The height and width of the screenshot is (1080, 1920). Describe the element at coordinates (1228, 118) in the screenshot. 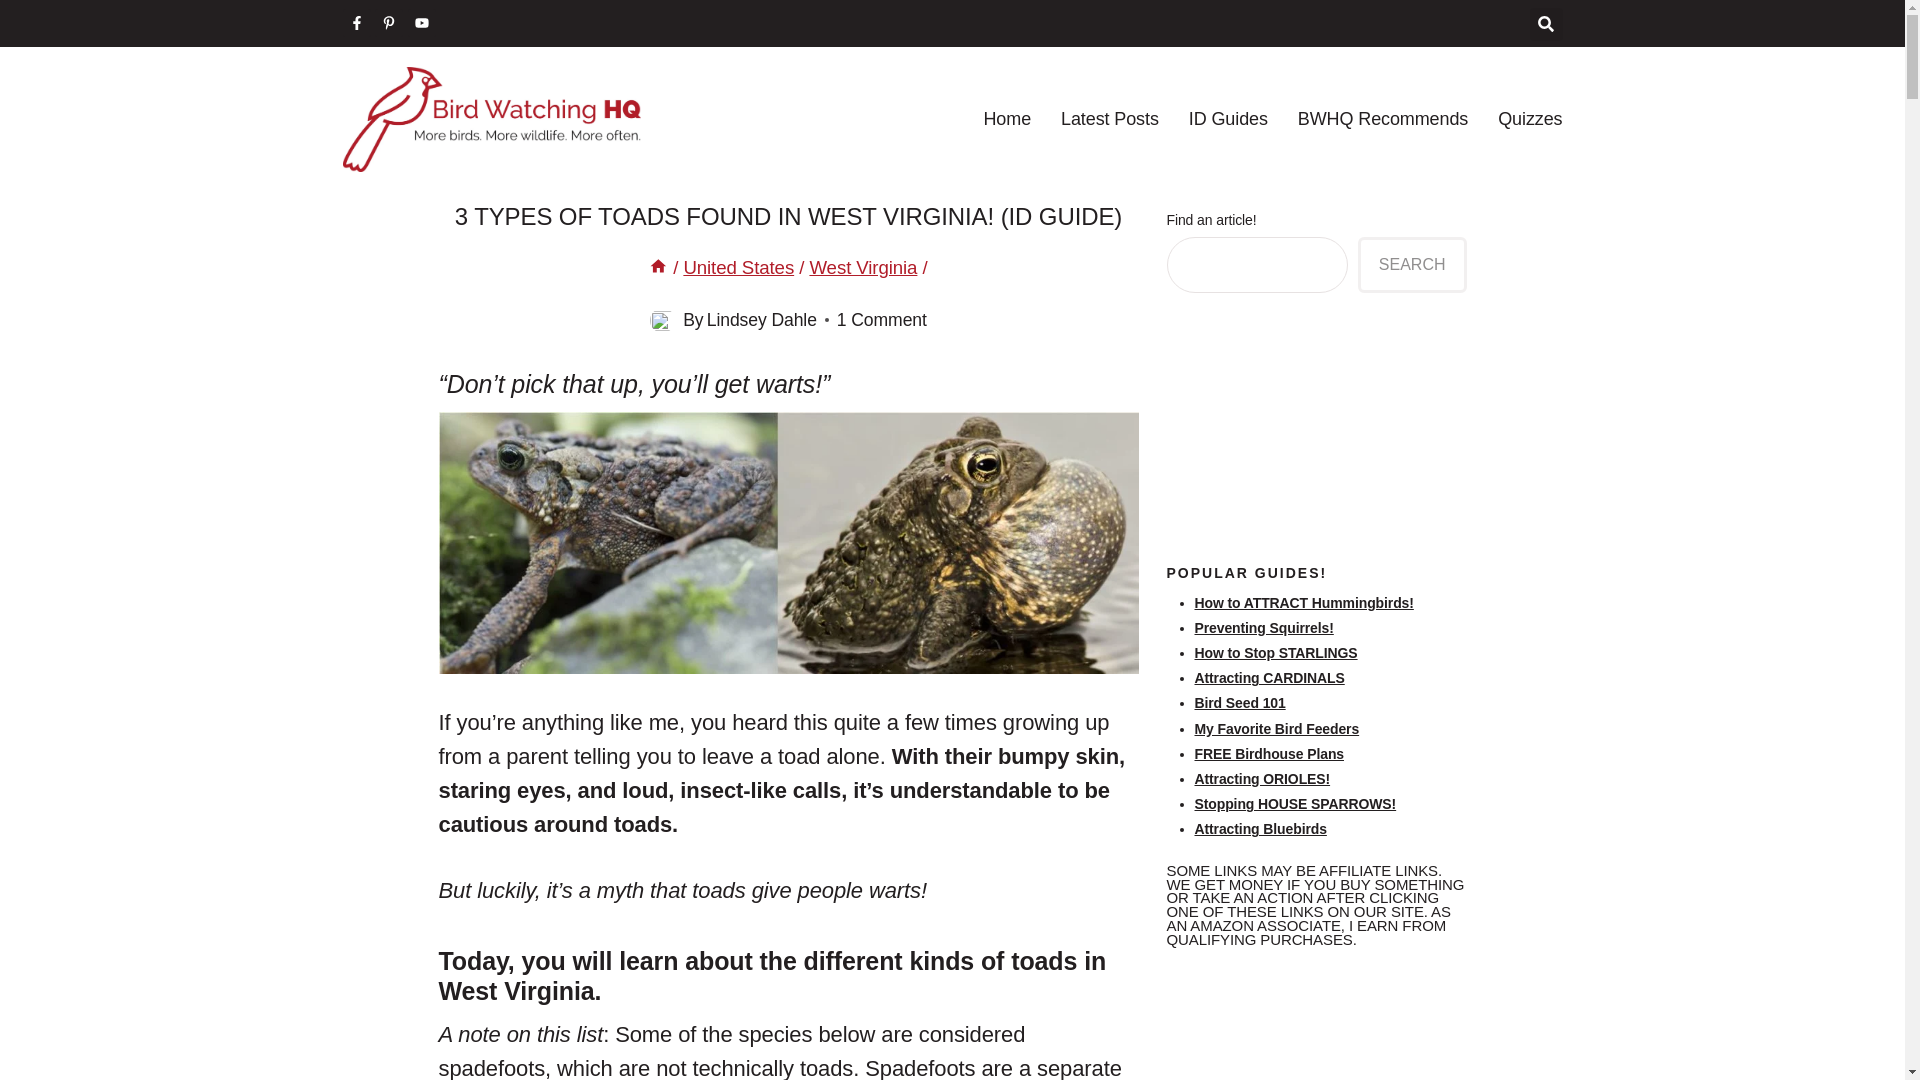

I see `ID Guides` at that location.